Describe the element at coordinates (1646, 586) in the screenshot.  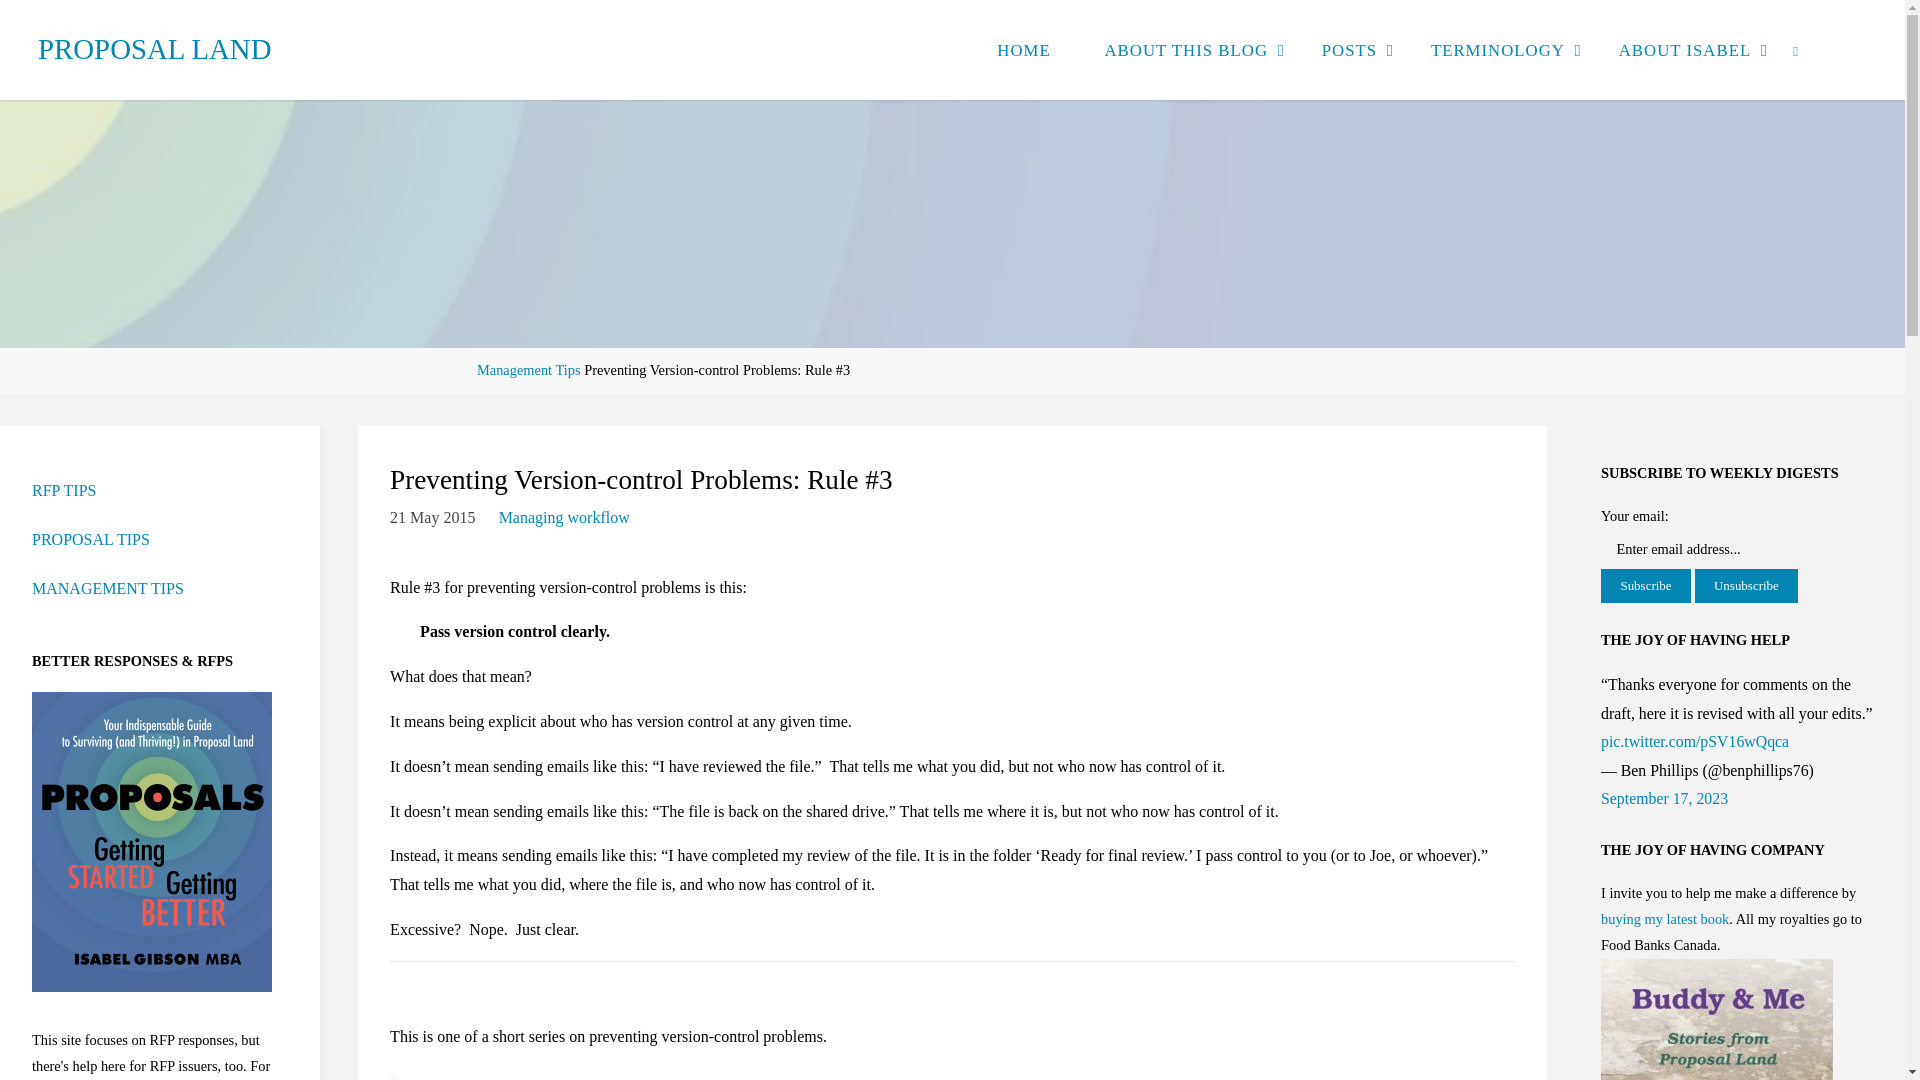
I see `Subscribe` at that location.